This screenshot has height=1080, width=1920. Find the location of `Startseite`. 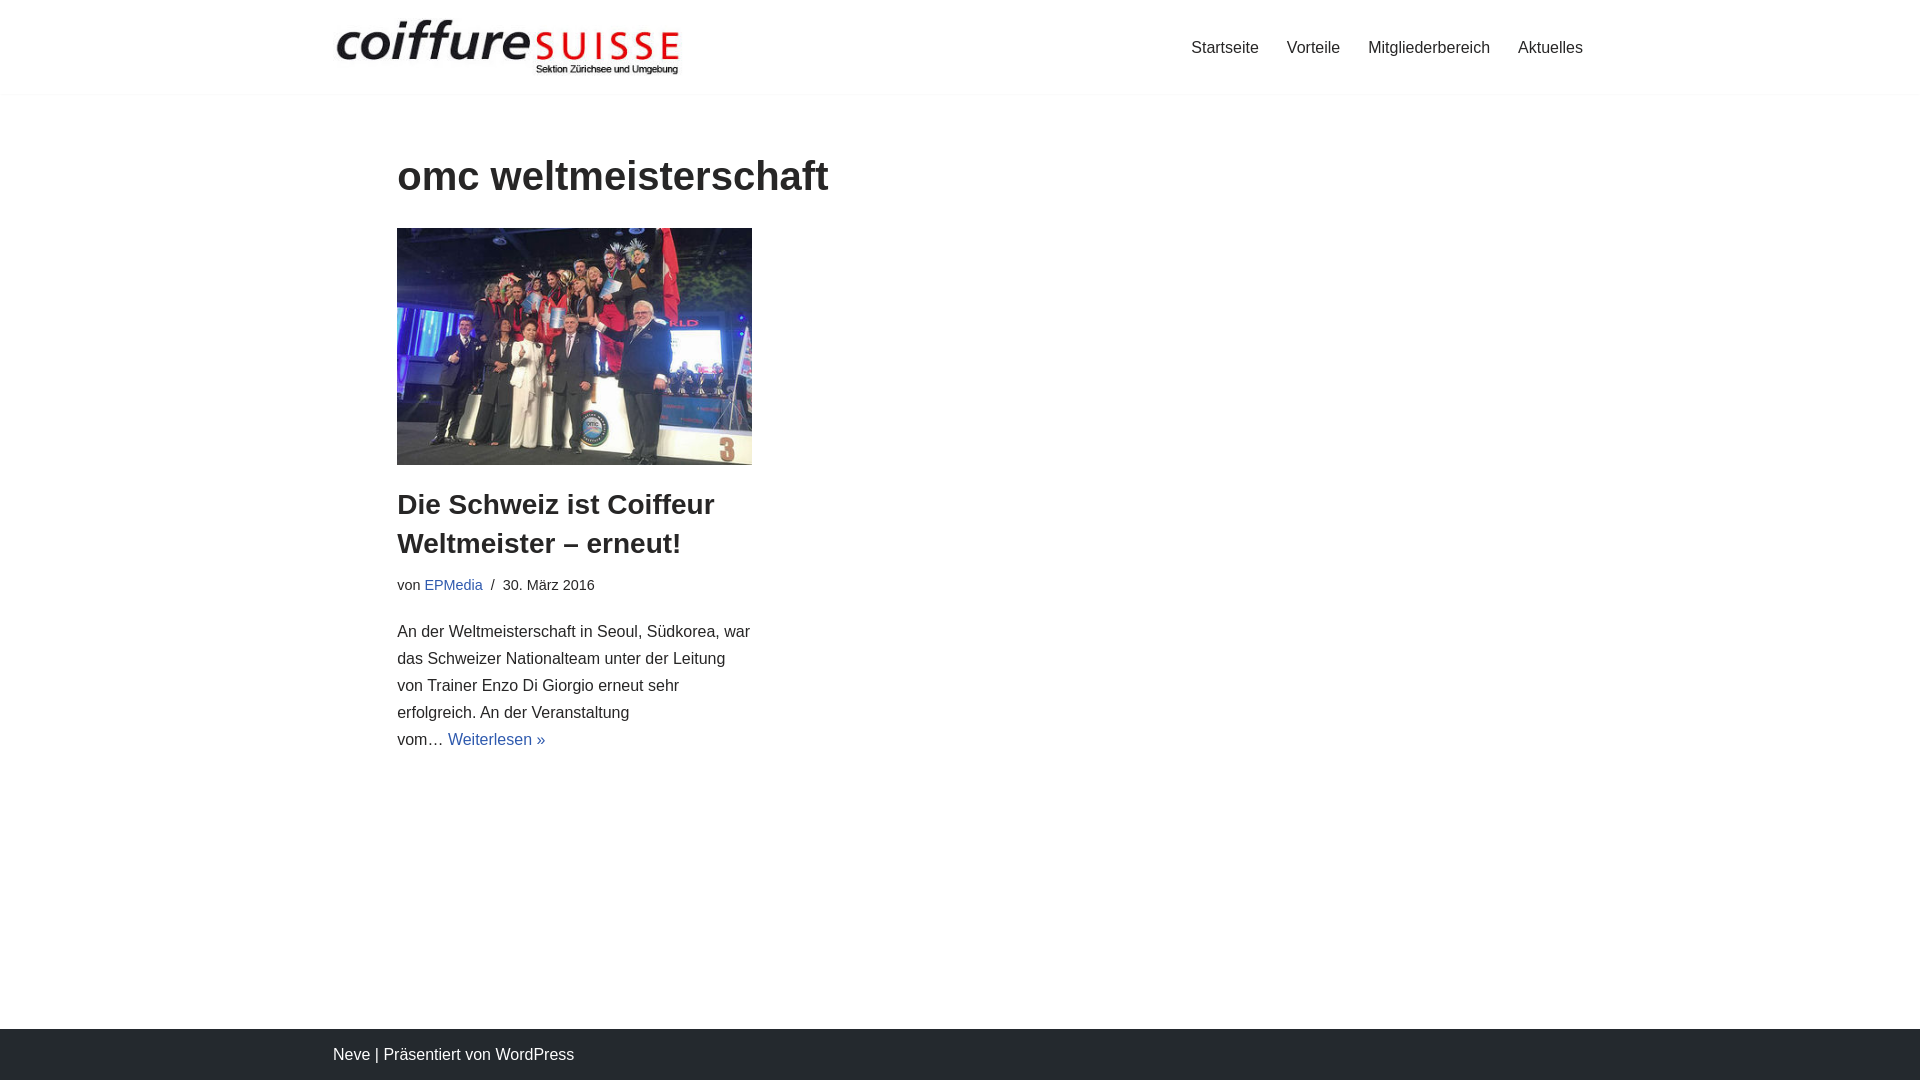

Startseite is located at coordinates (1225, 48).